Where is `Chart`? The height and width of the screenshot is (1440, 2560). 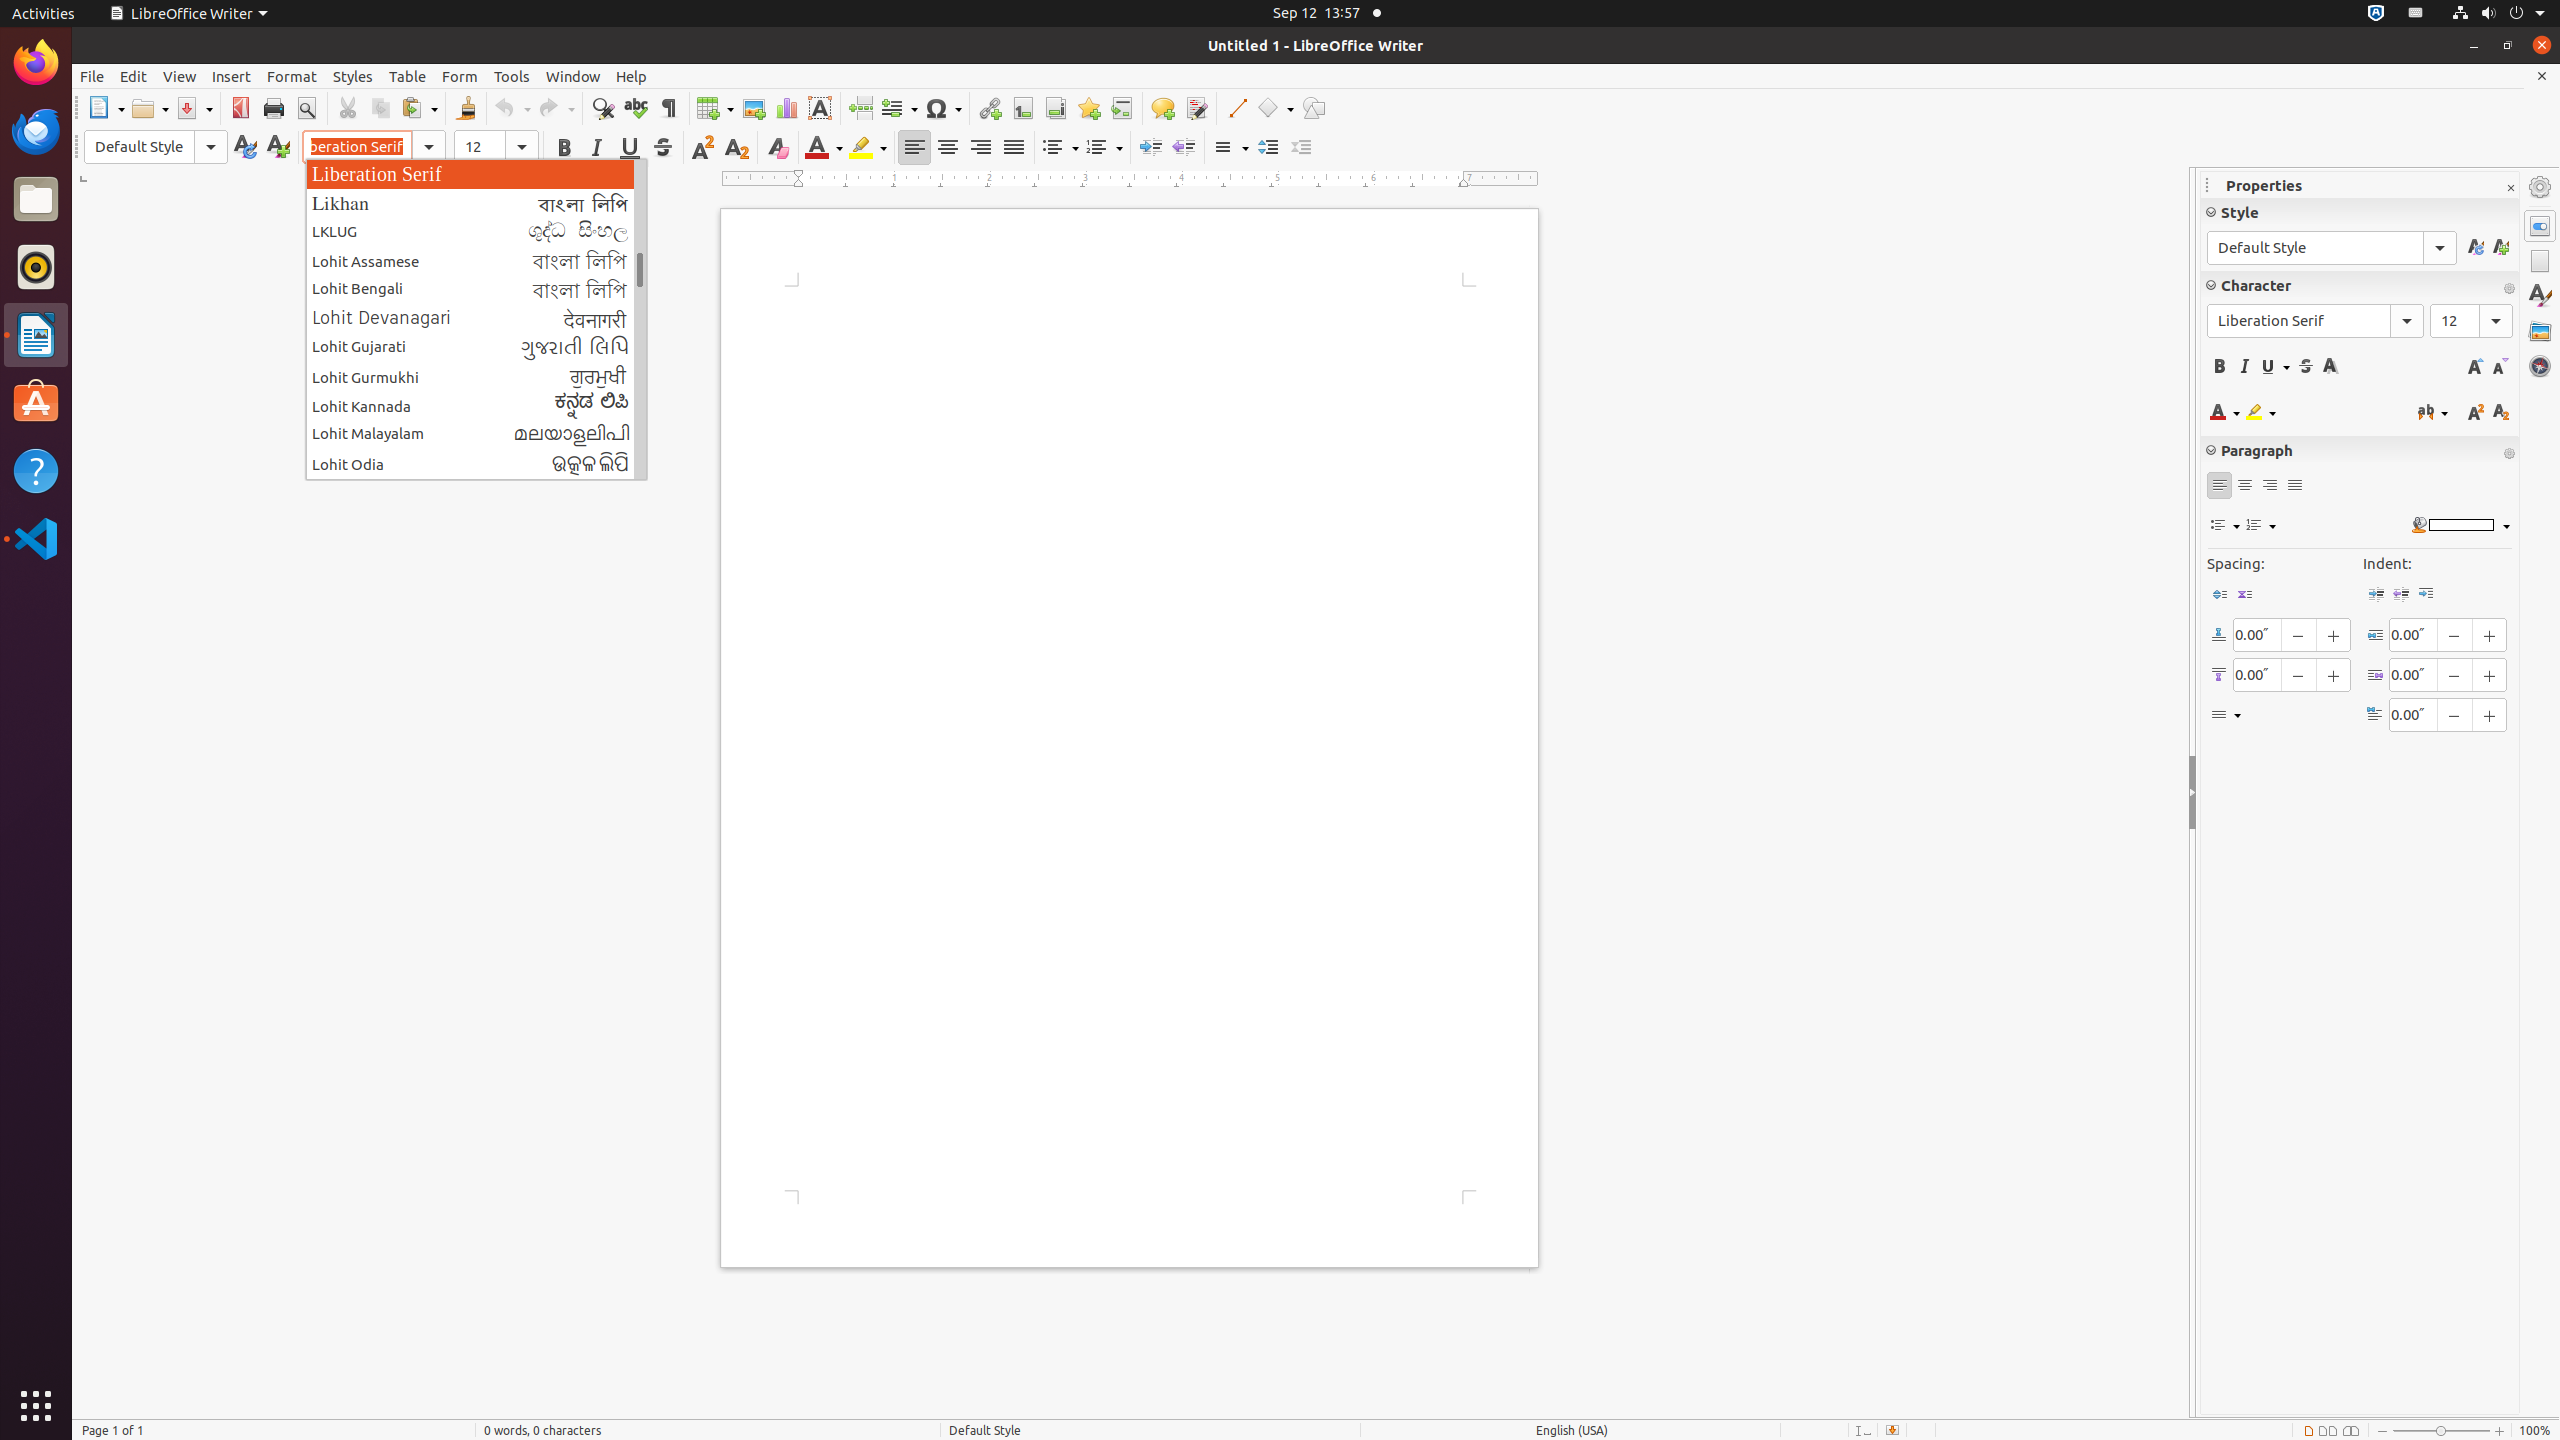 Chart is located at coordinates (786, 108).